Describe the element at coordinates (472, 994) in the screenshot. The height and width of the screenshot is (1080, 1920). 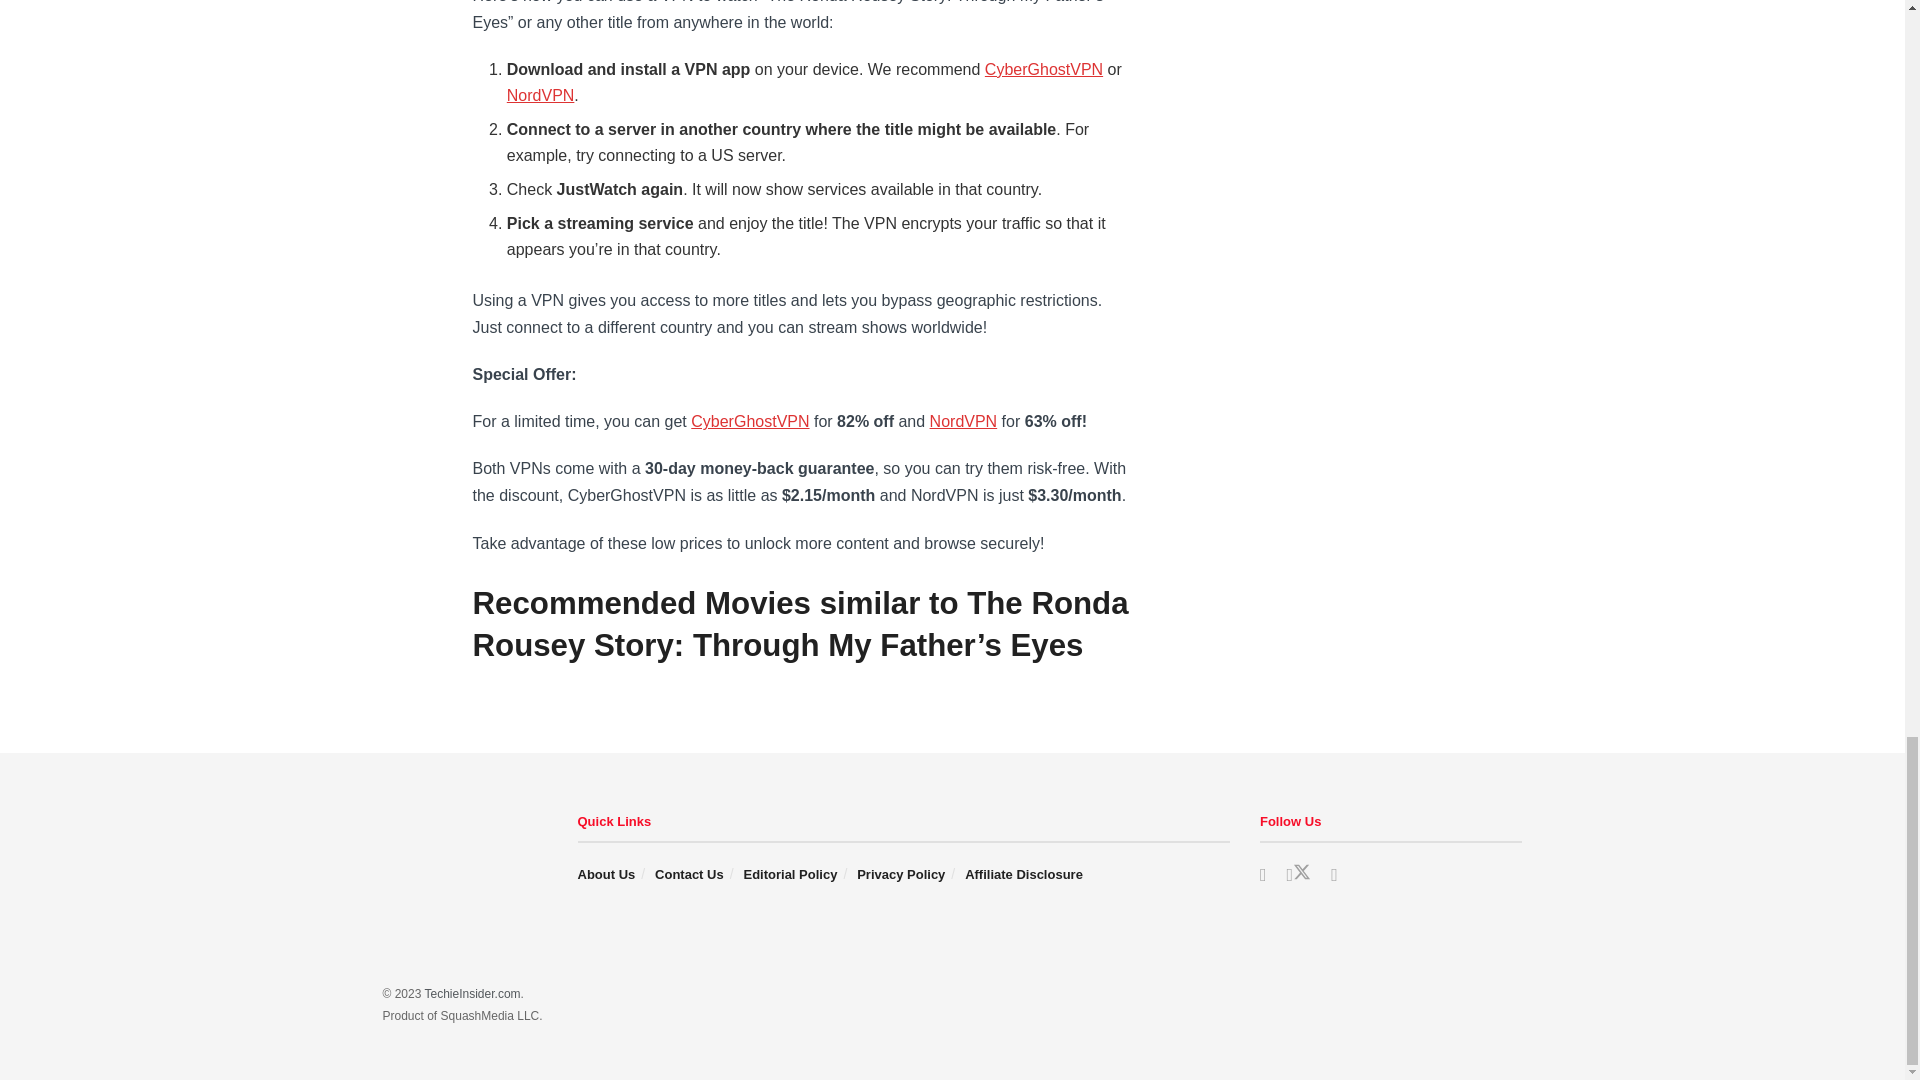
I see `Techie Insider` at that location.